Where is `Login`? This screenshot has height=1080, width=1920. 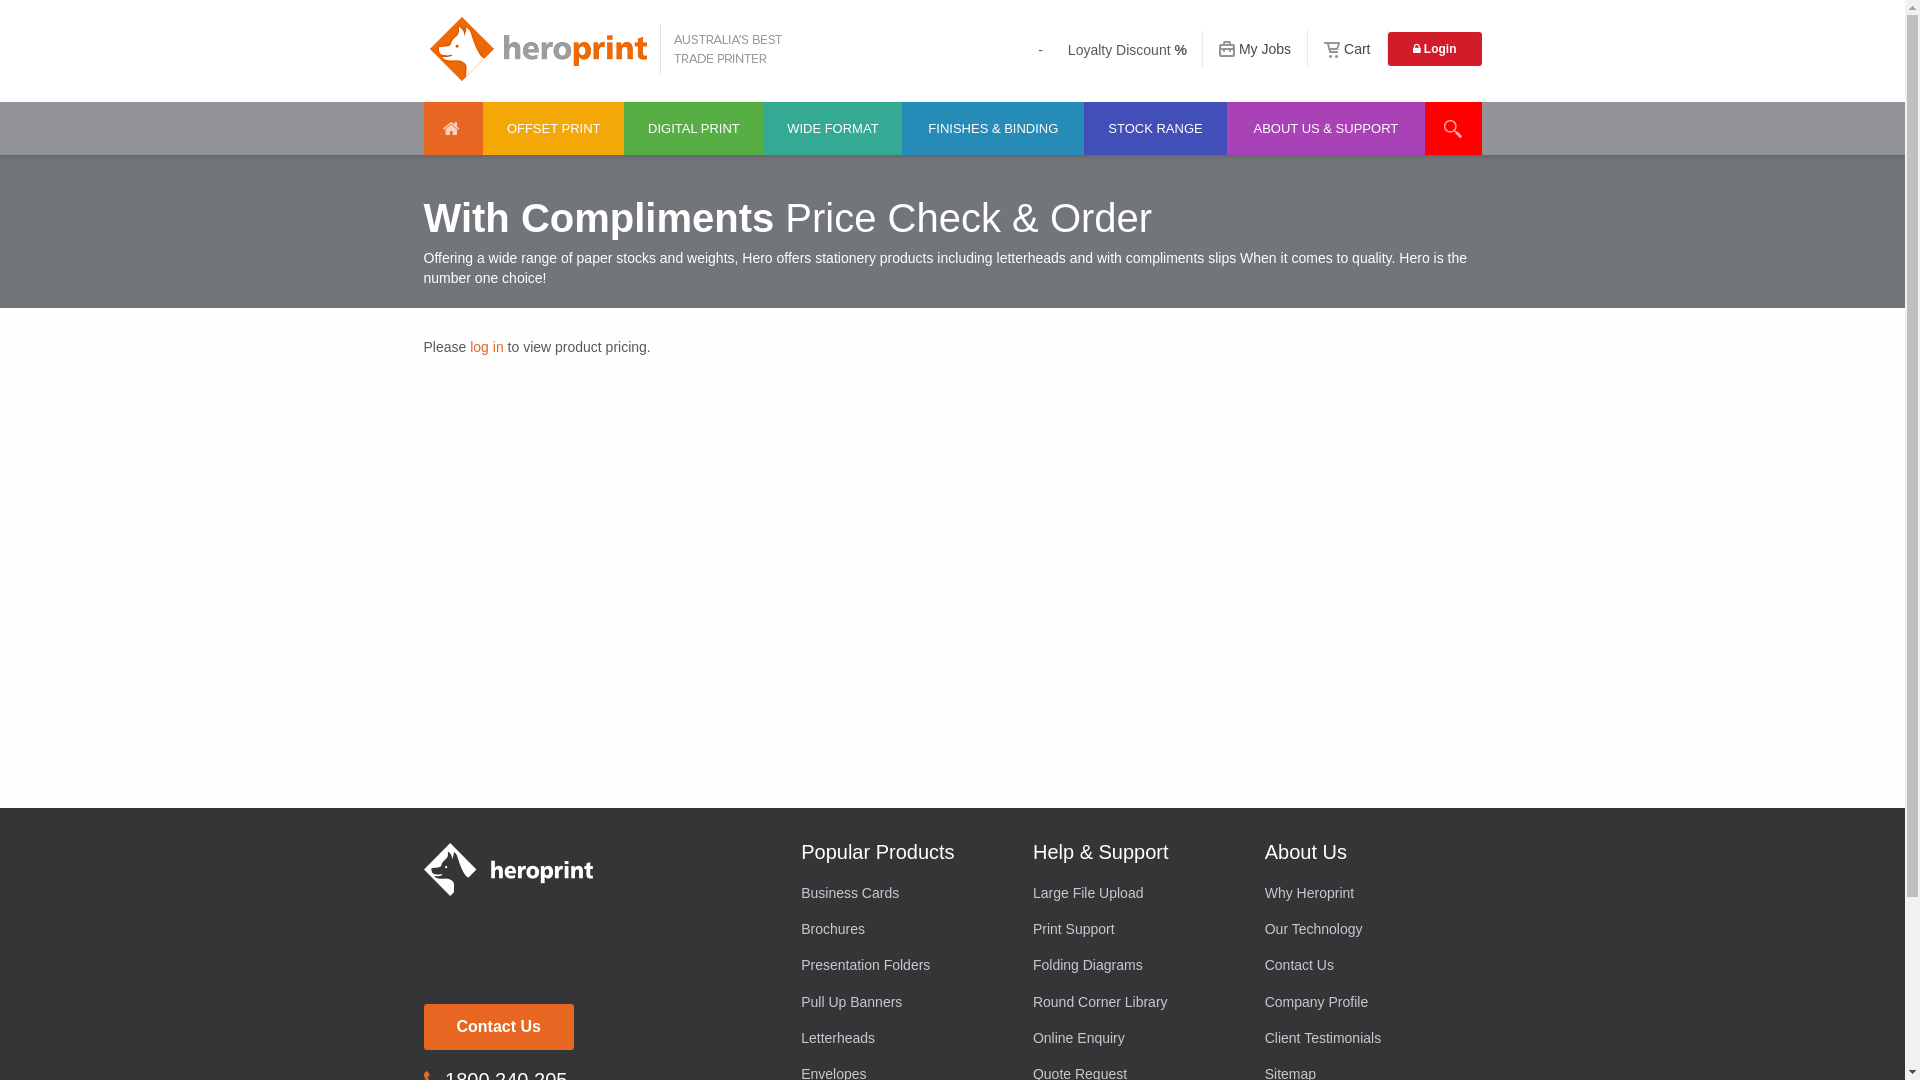
Login is located at coordinates (1435, 49).